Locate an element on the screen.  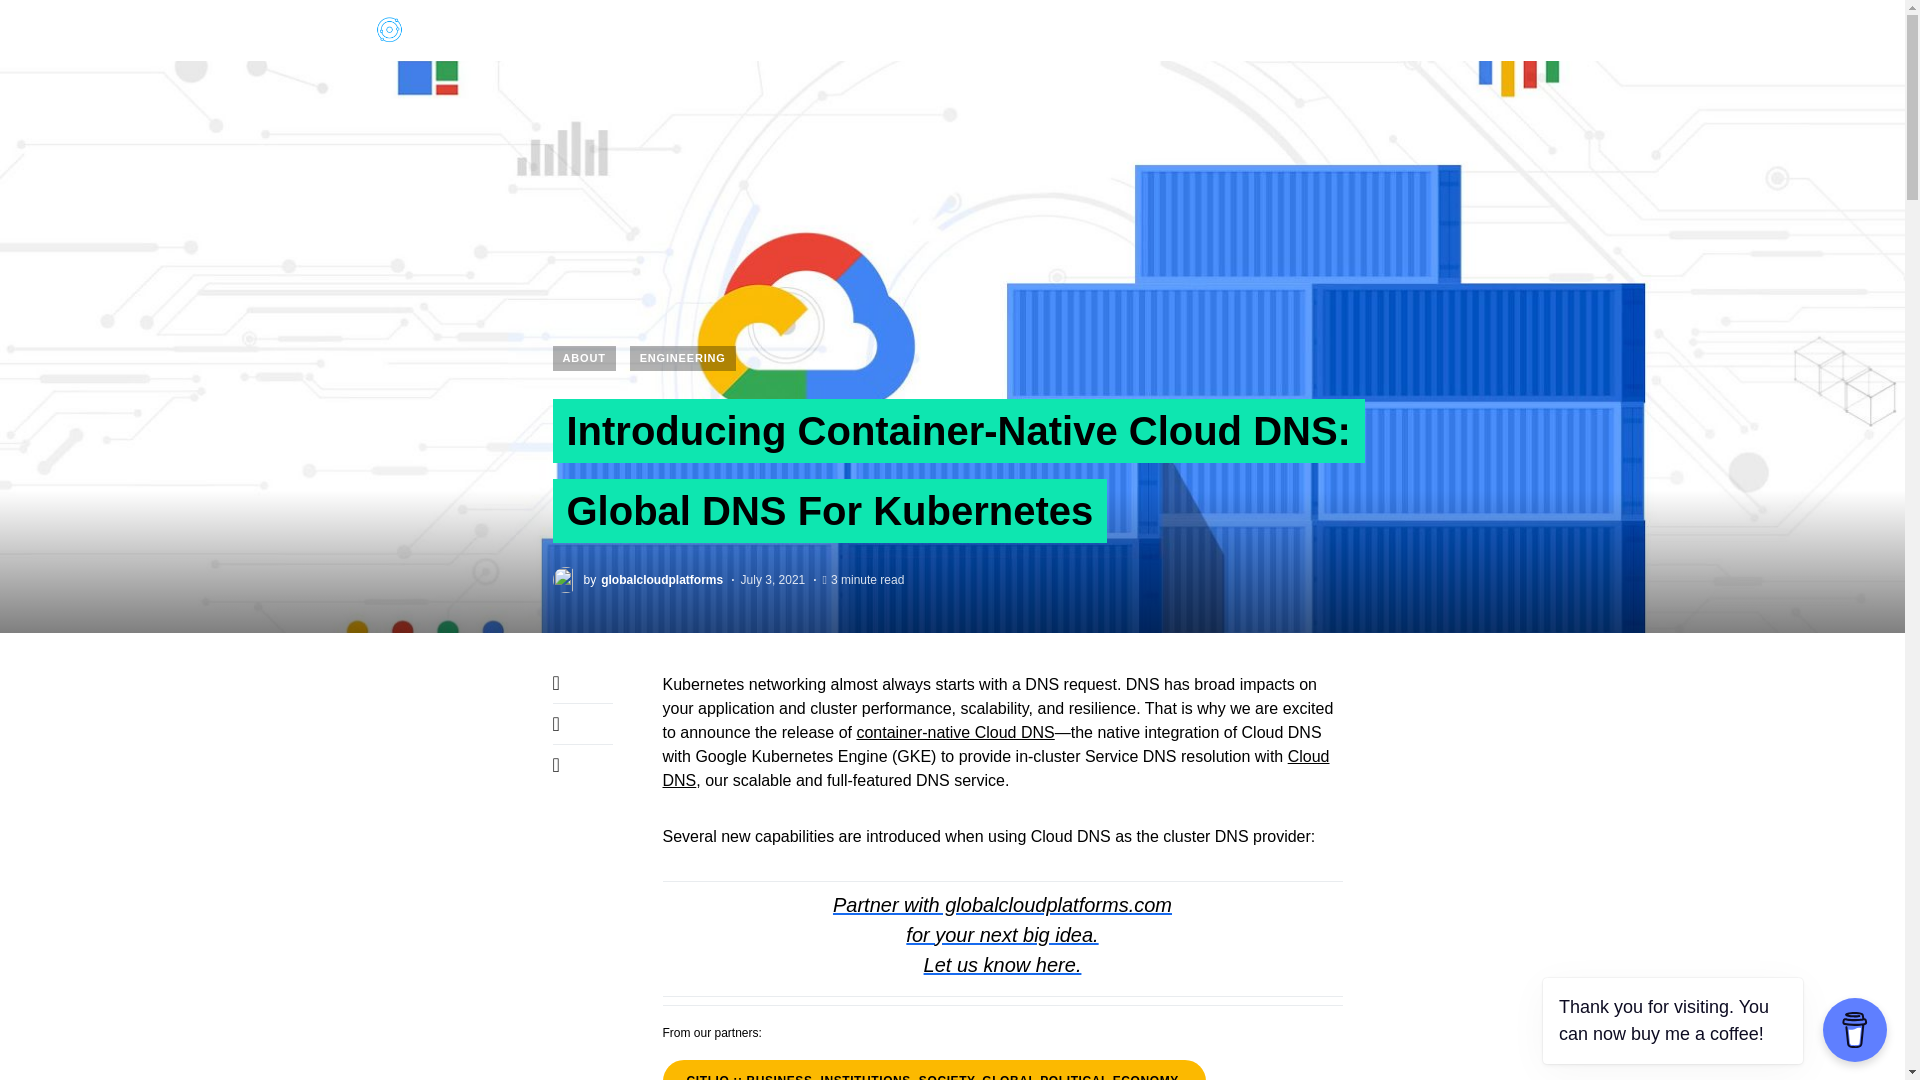
ABOUT US is located at coordinates (1330, 30).